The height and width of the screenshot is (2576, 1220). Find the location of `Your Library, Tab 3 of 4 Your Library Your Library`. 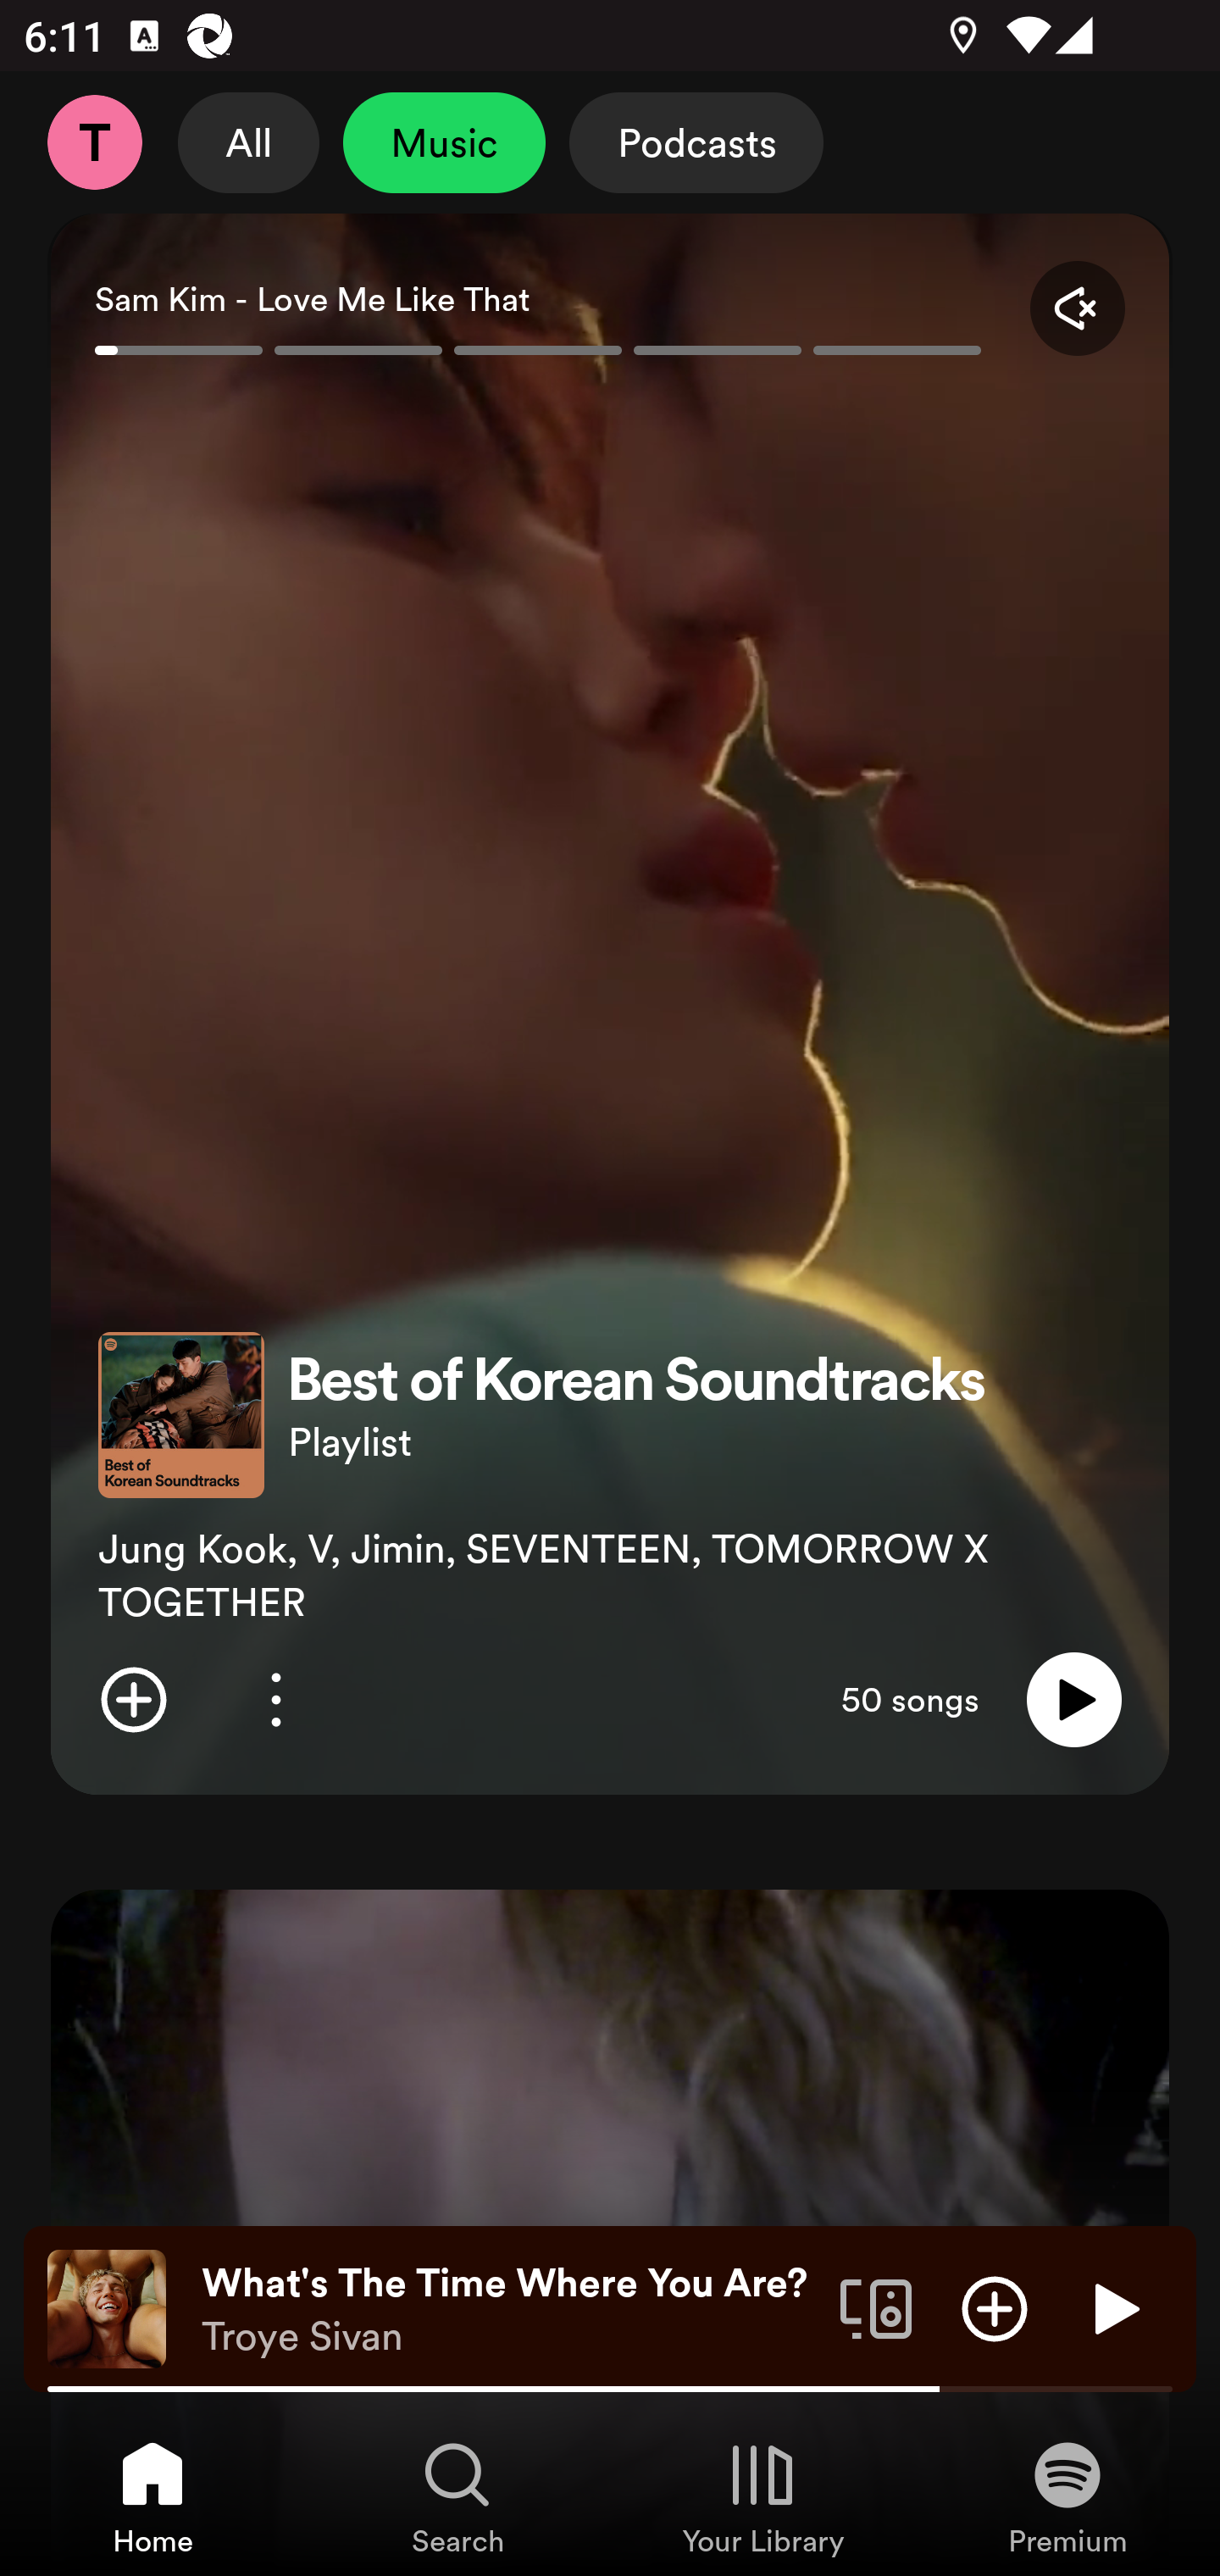

Your Library, Tab 3 of 4 Your Library Your Library is located at coordinates (762, 2496).